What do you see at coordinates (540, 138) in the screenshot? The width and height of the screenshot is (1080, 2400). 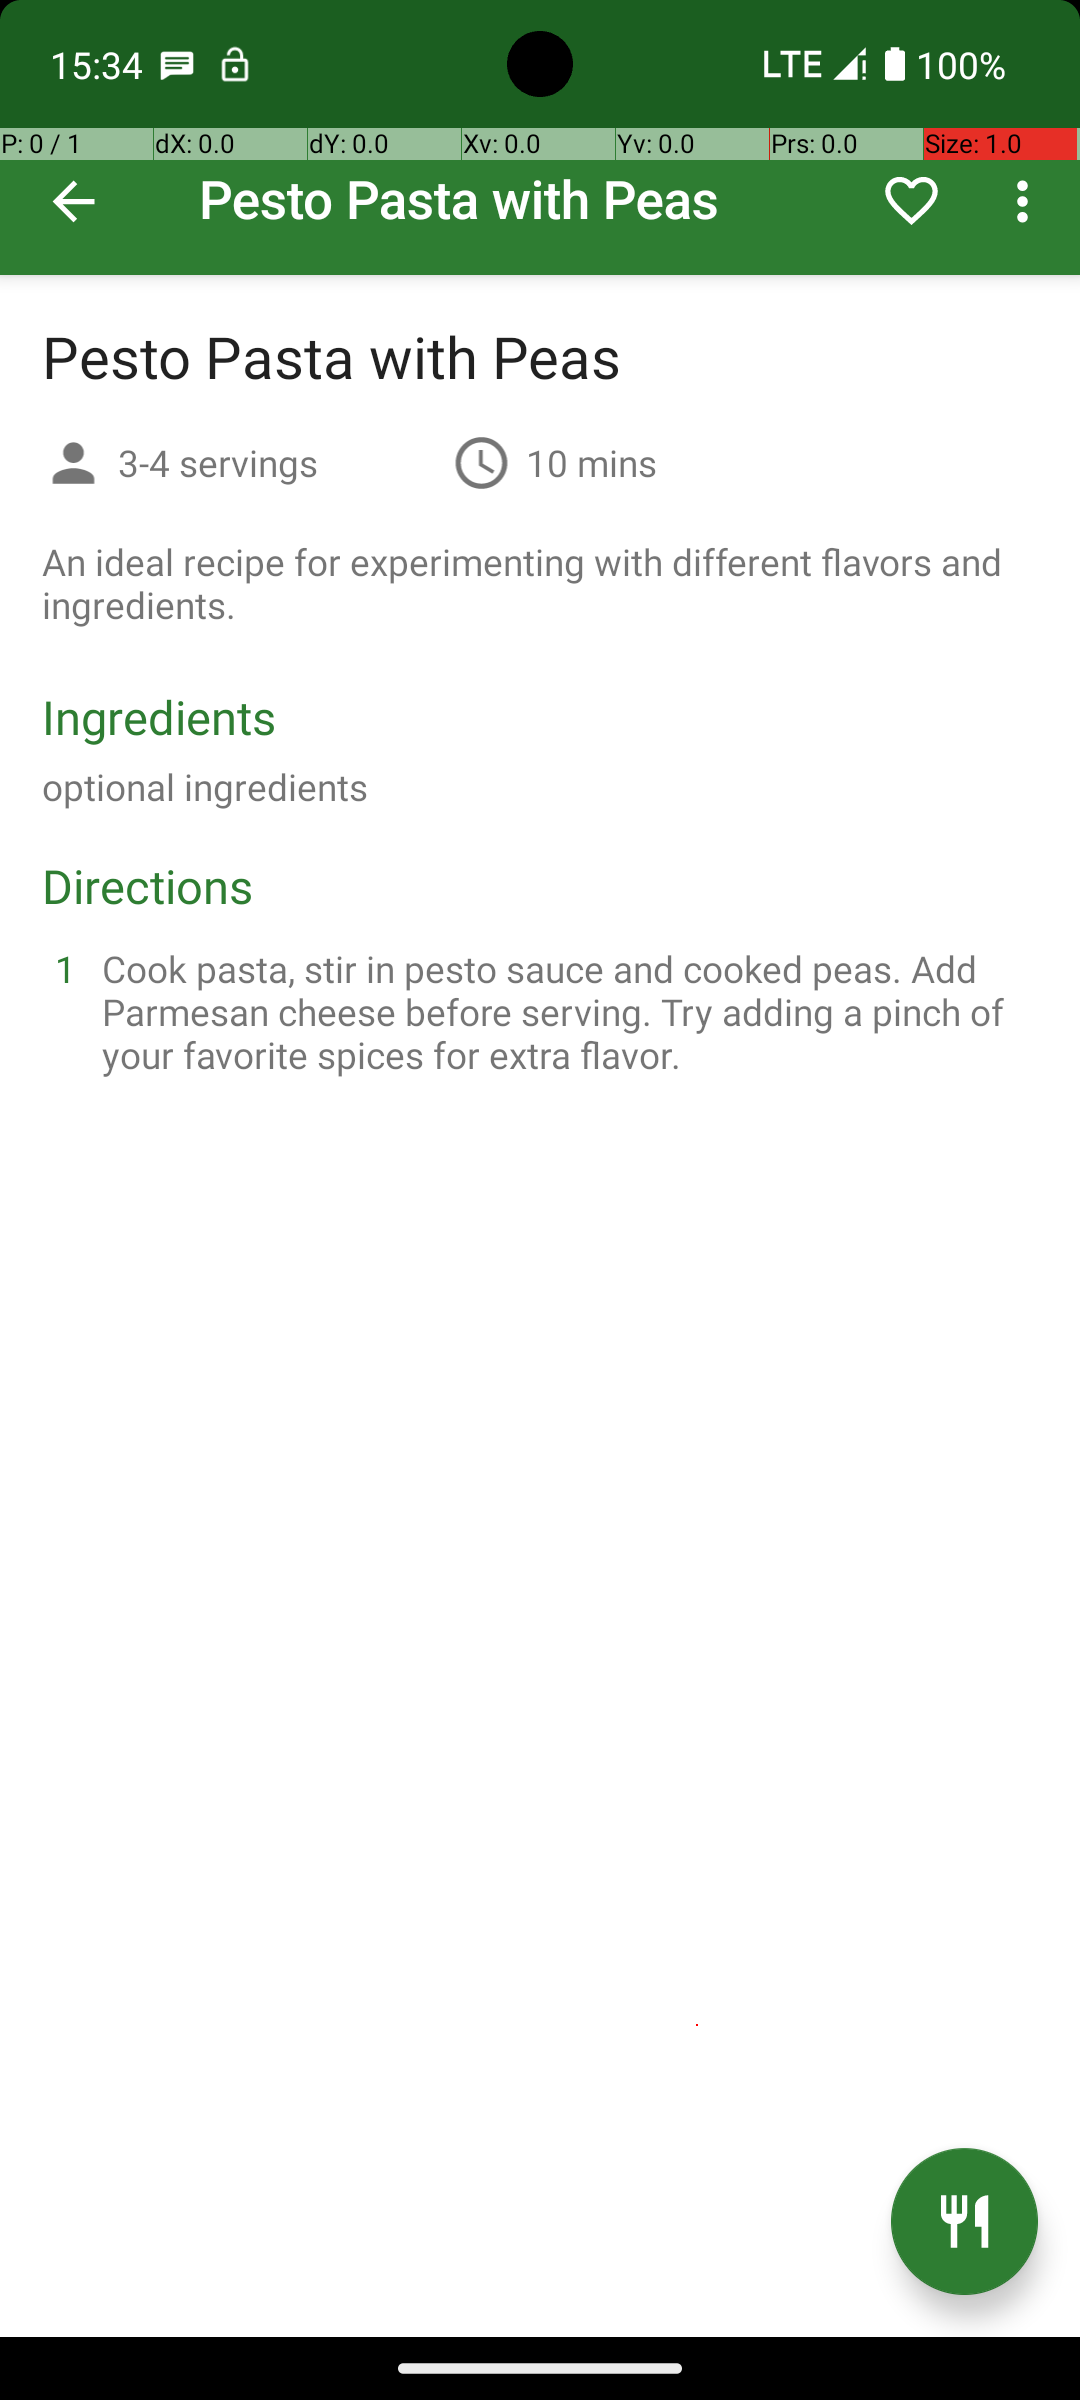 I see `Pesto Pasta with Peas` at bounding box center [540, 138].